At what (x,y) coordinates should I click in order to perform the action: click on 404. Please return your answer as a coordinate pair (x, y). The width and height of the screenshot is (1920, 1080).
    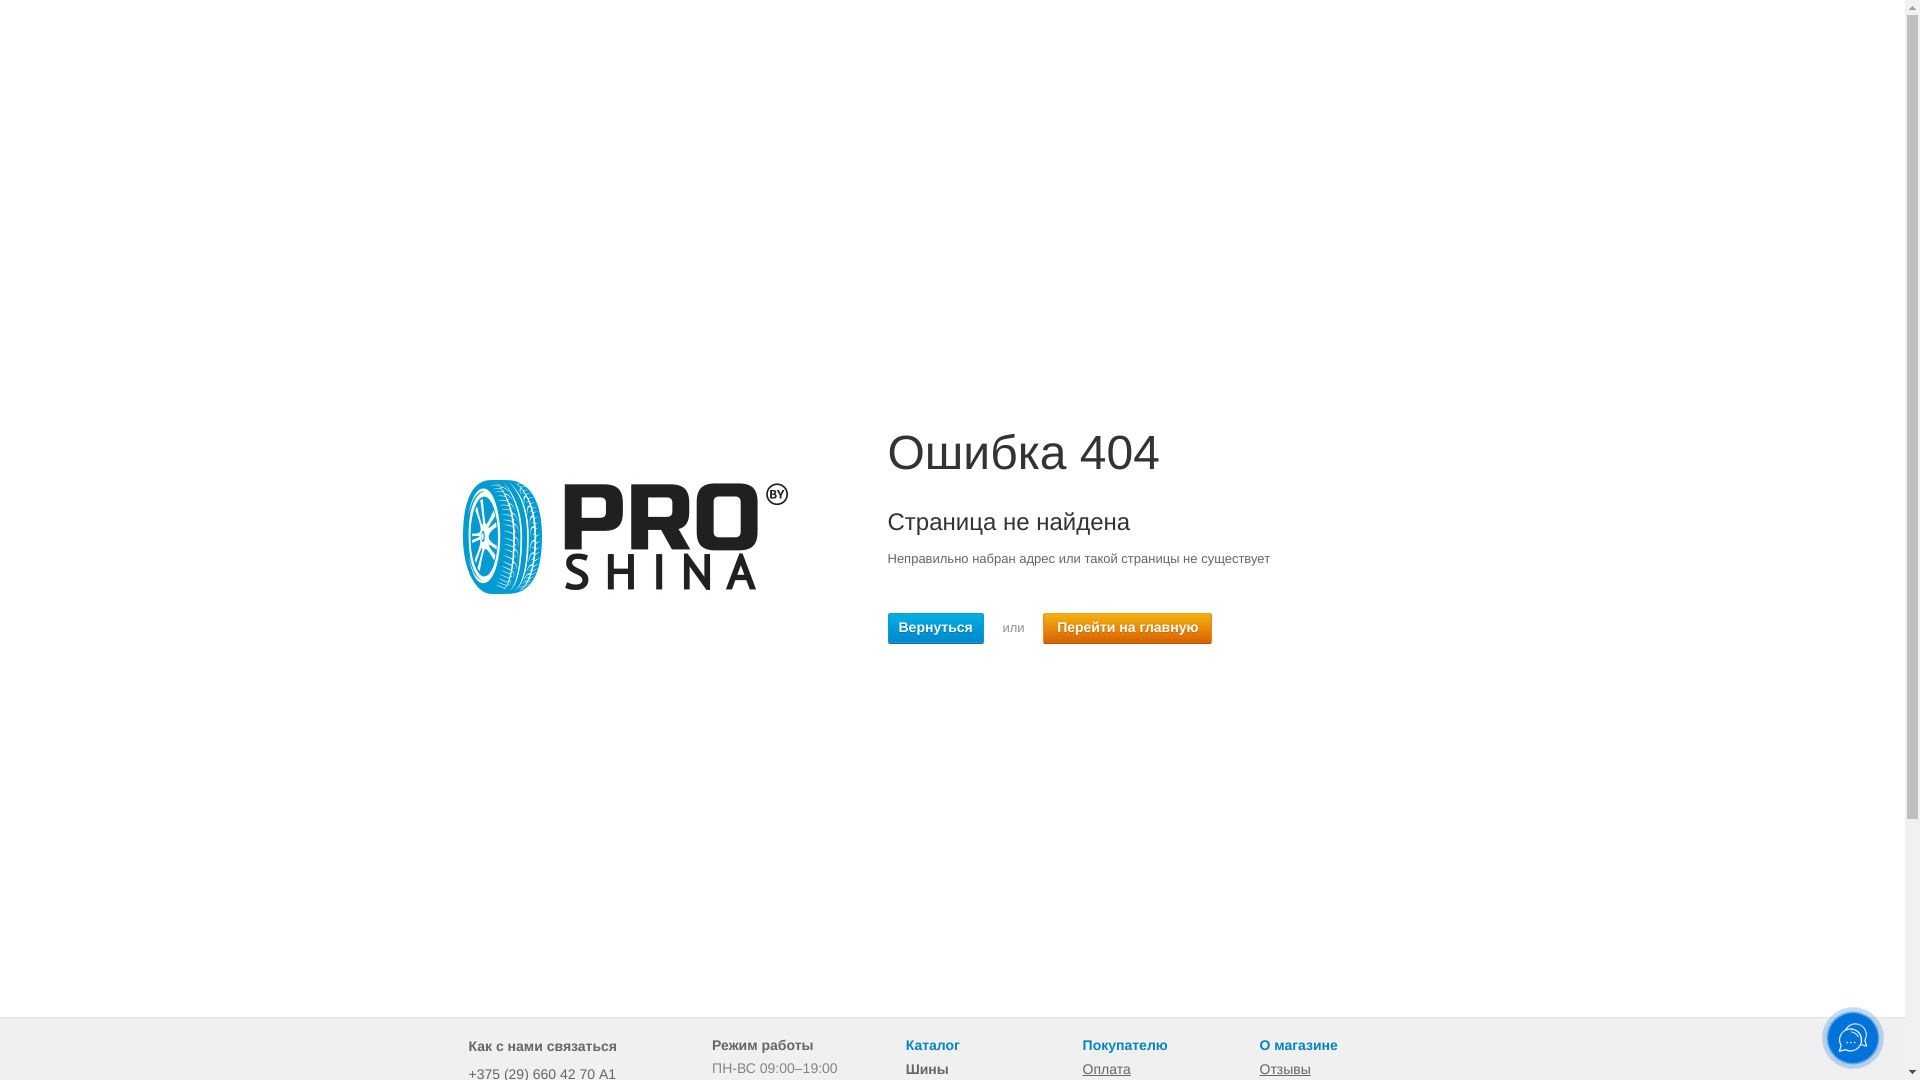
    Looking at the image, I should click on (624, 537).